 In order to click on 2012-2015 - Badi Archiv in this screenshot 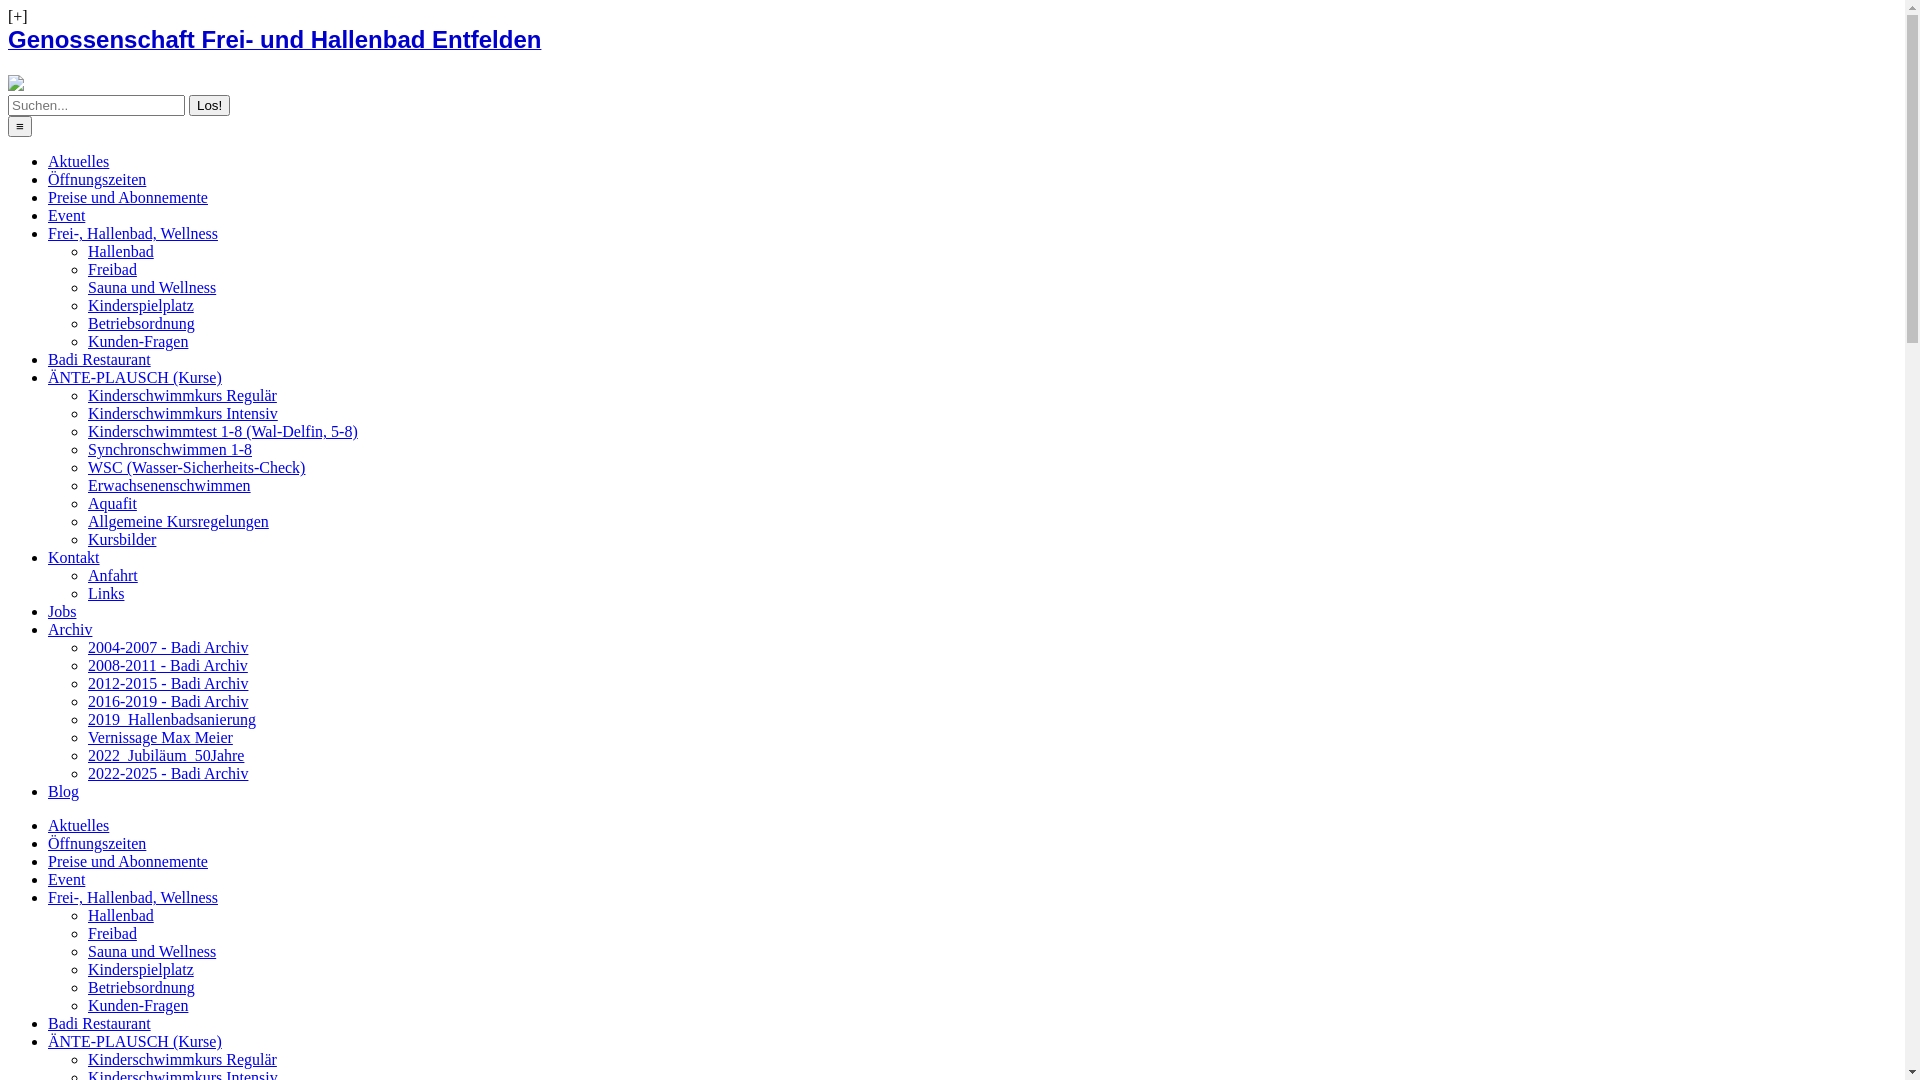, I will do `click(168, 684)`.